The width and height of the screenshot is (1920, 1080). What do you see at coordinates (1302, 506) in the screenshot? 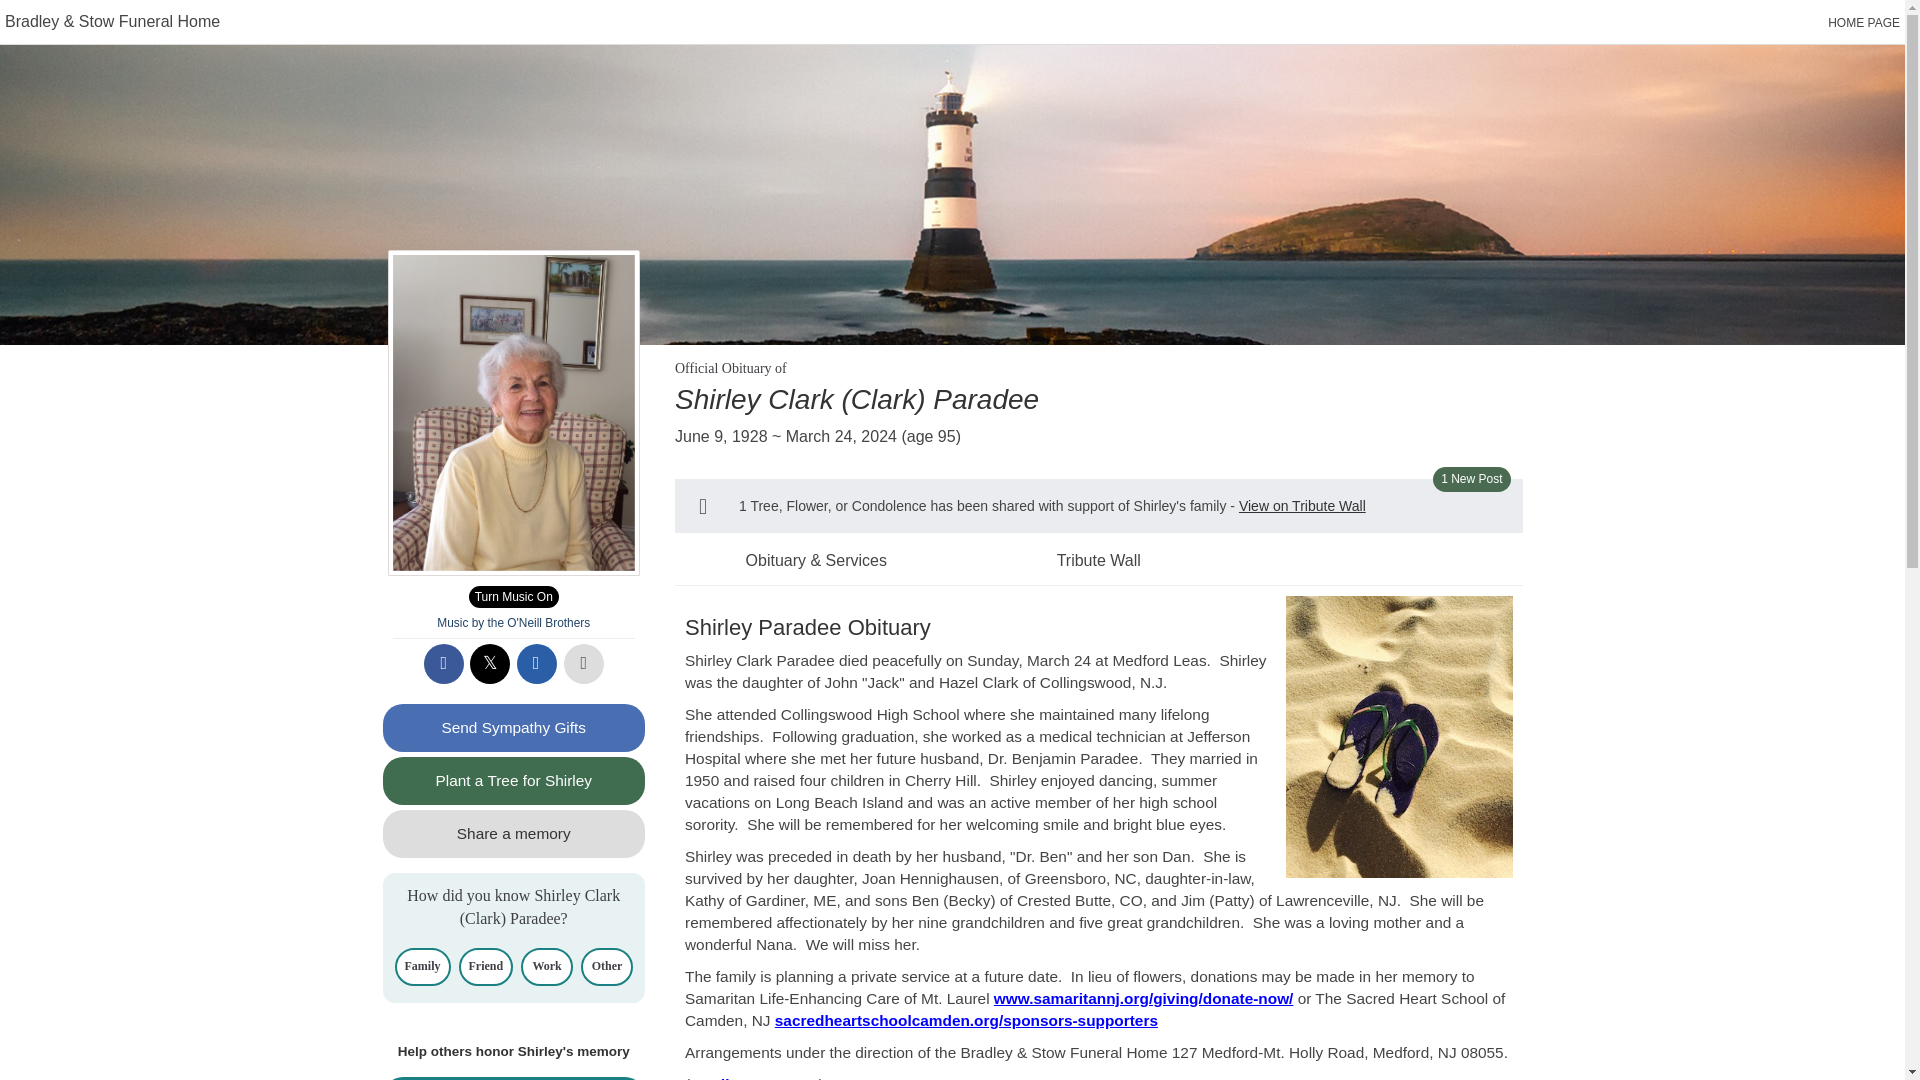
I see `View on Tribute Wall` at bounding box center [1302, 506].